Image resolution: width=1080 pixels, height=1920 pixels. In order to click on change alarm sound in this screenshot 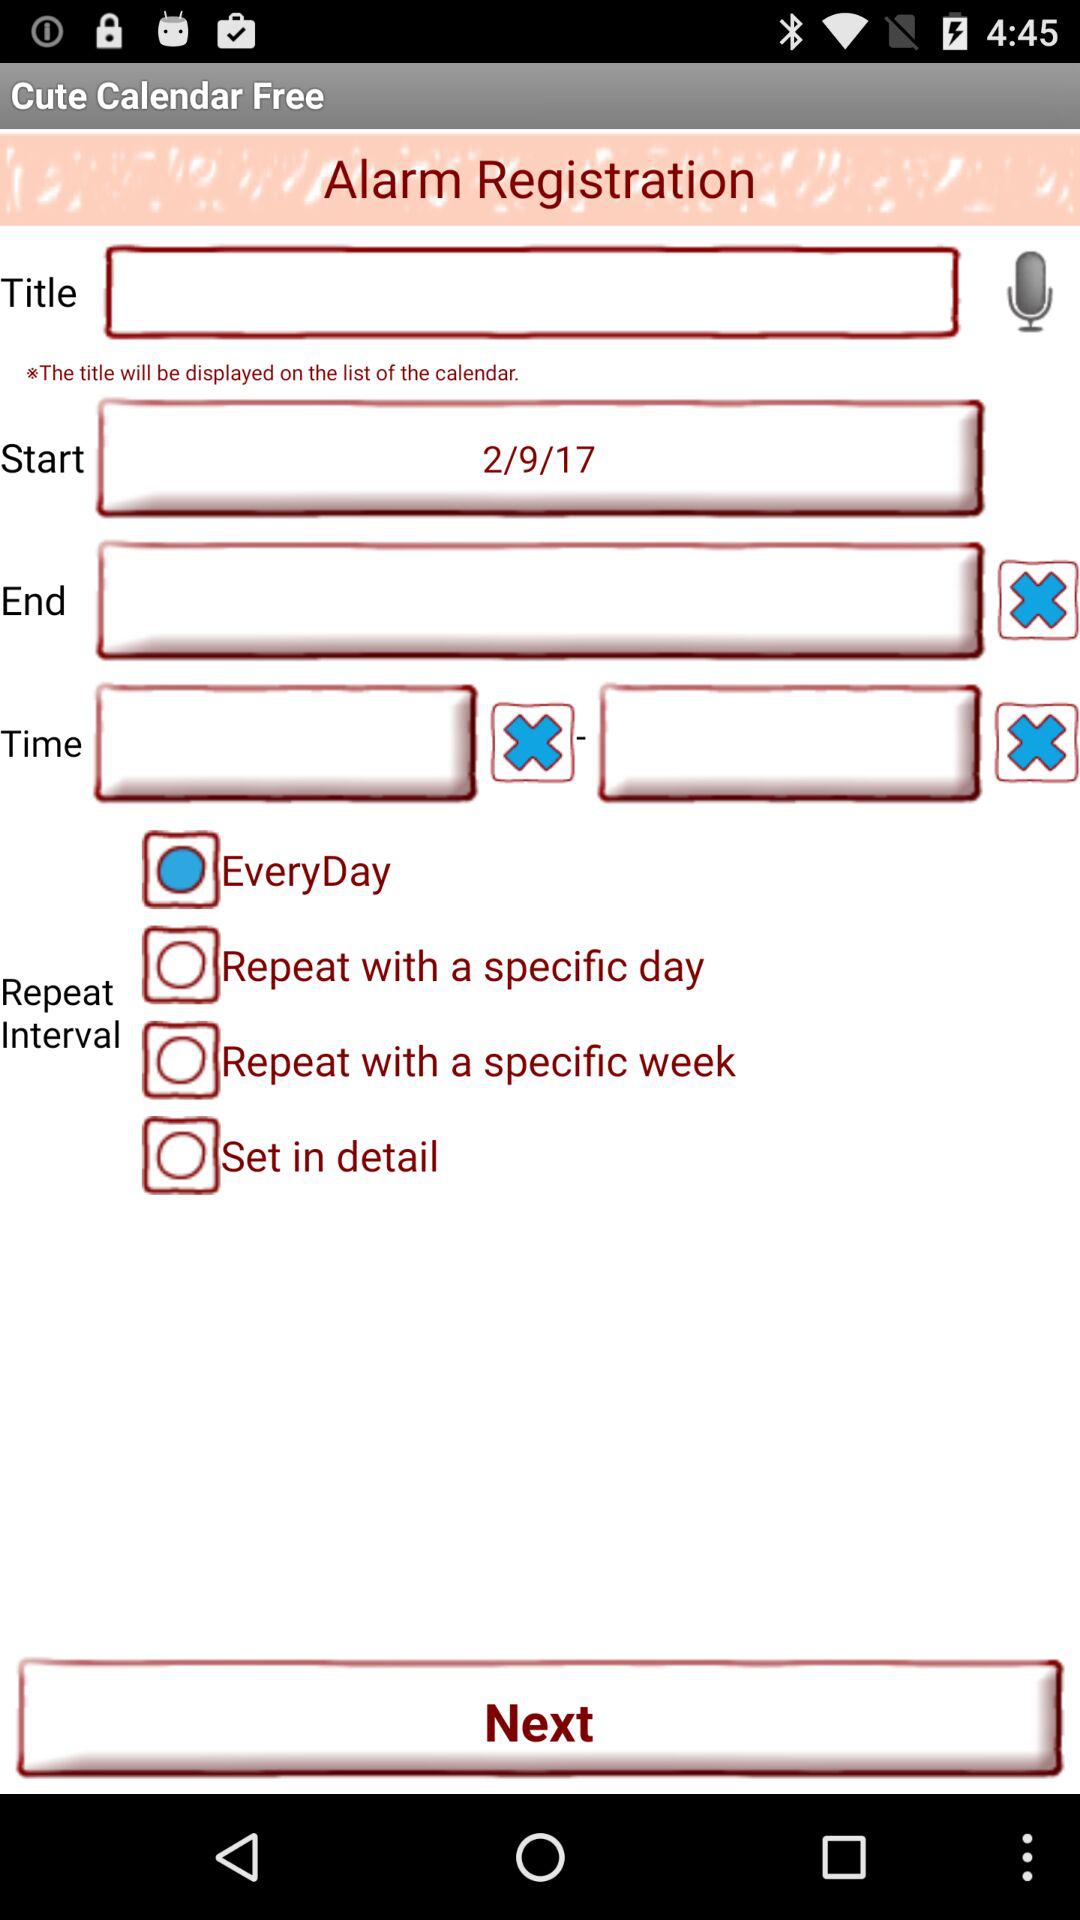, I will do `click(1029, 291)`.